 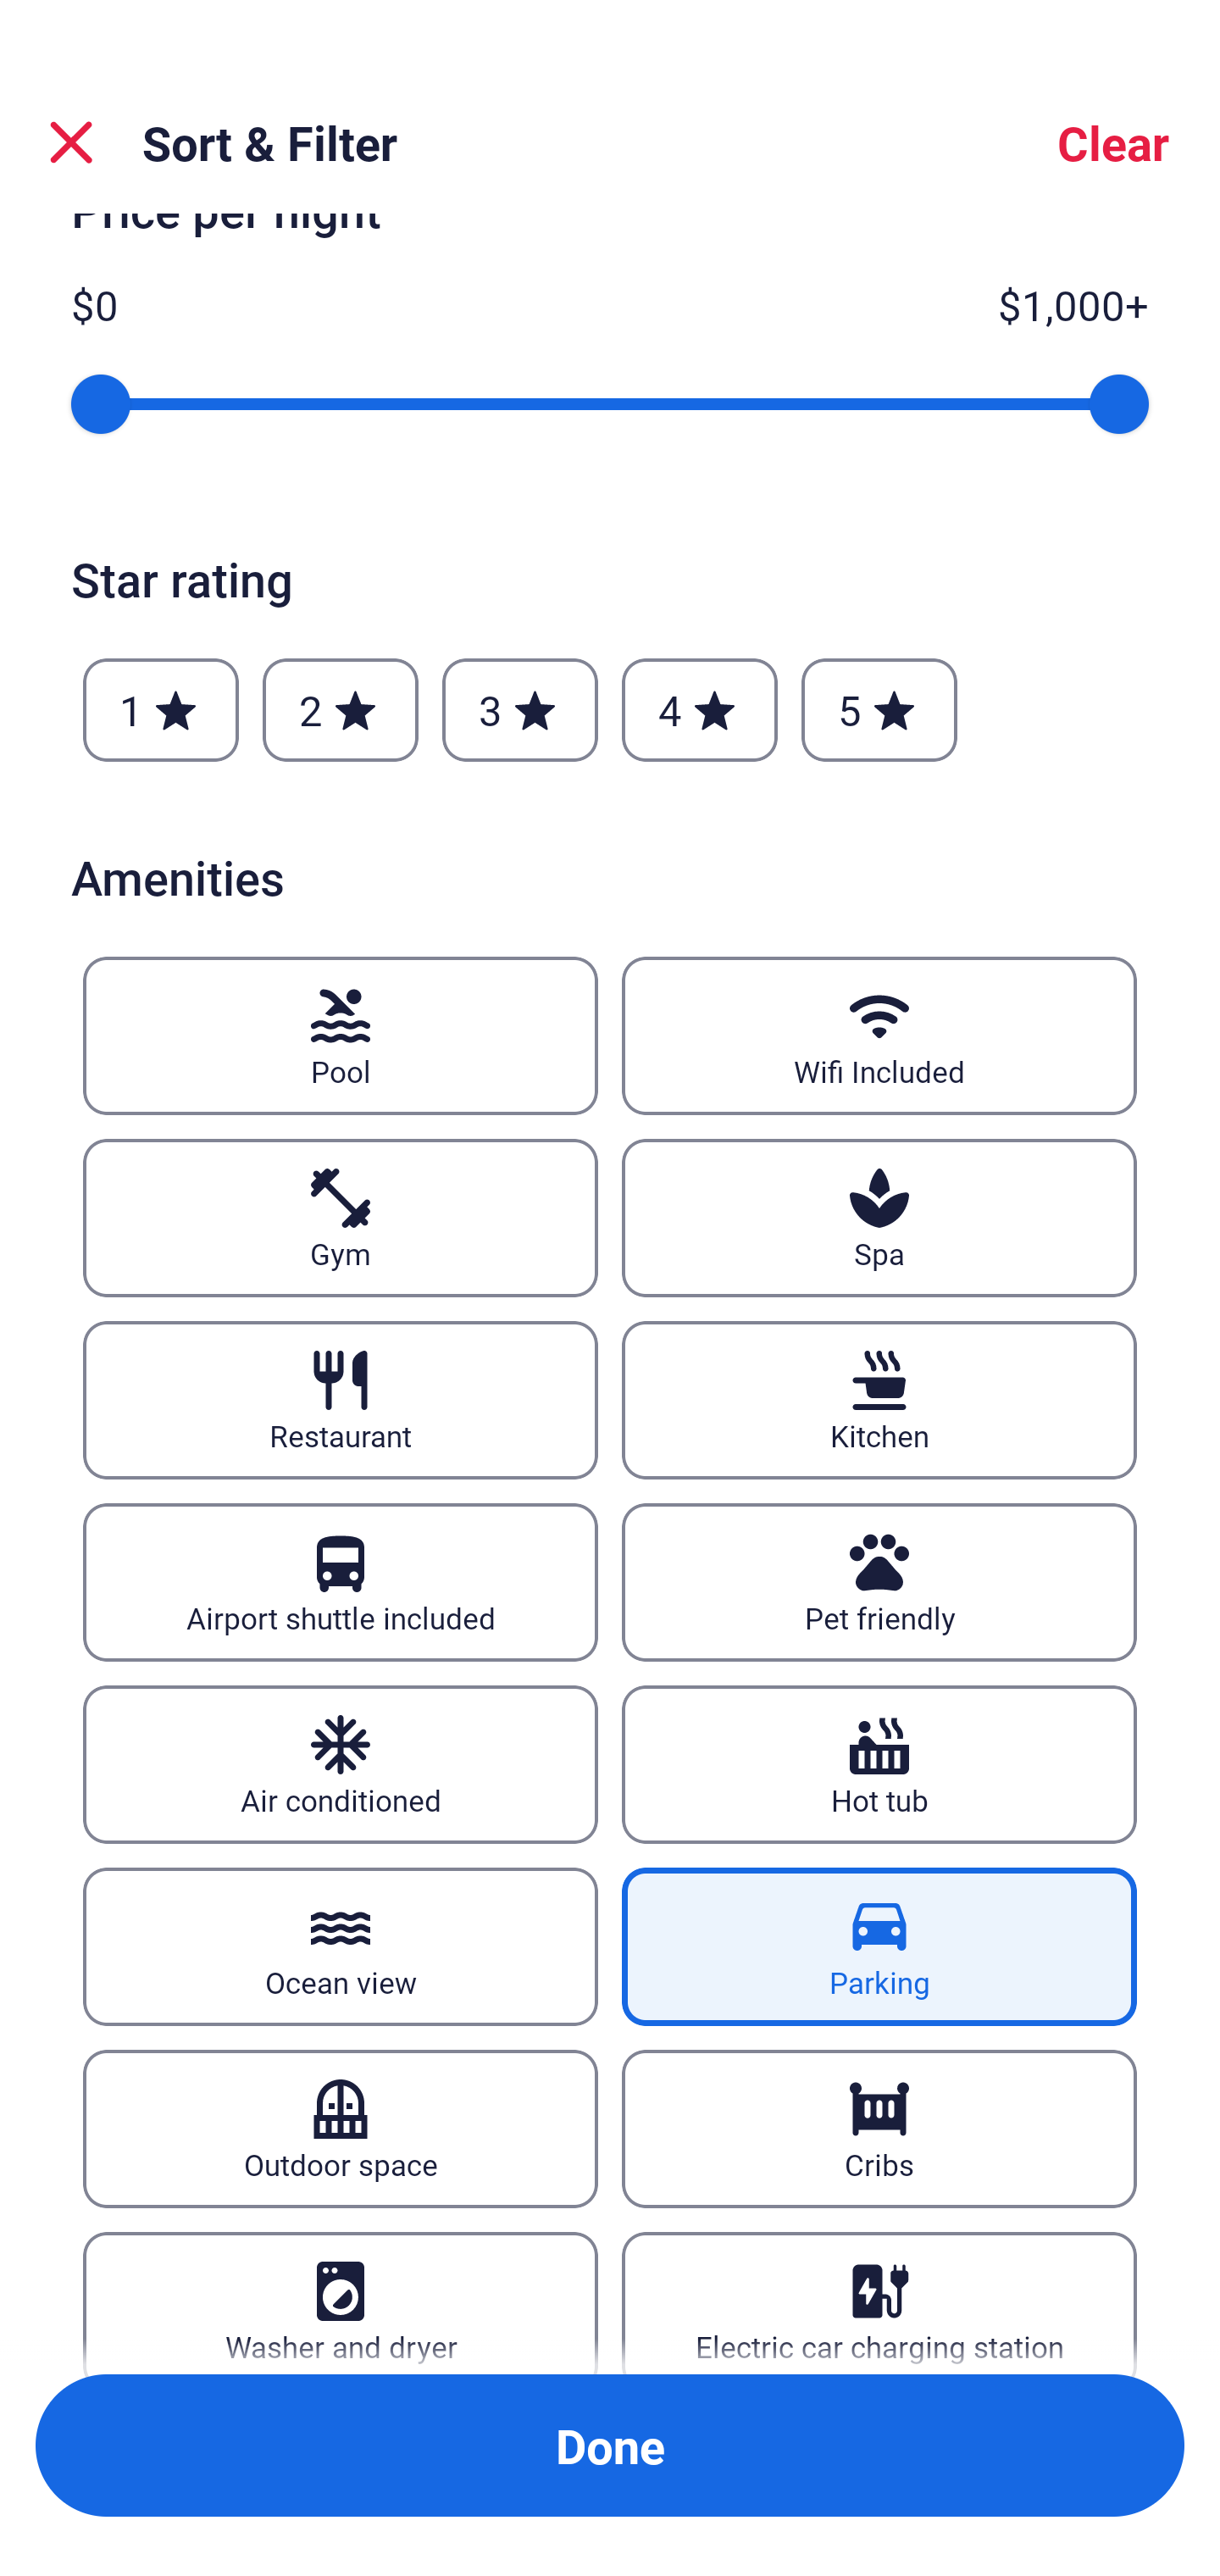 What do you see at coordinates (340, 2129) in the screenshot?
I see `Outdoor space` at bounding box center [340, 2129].